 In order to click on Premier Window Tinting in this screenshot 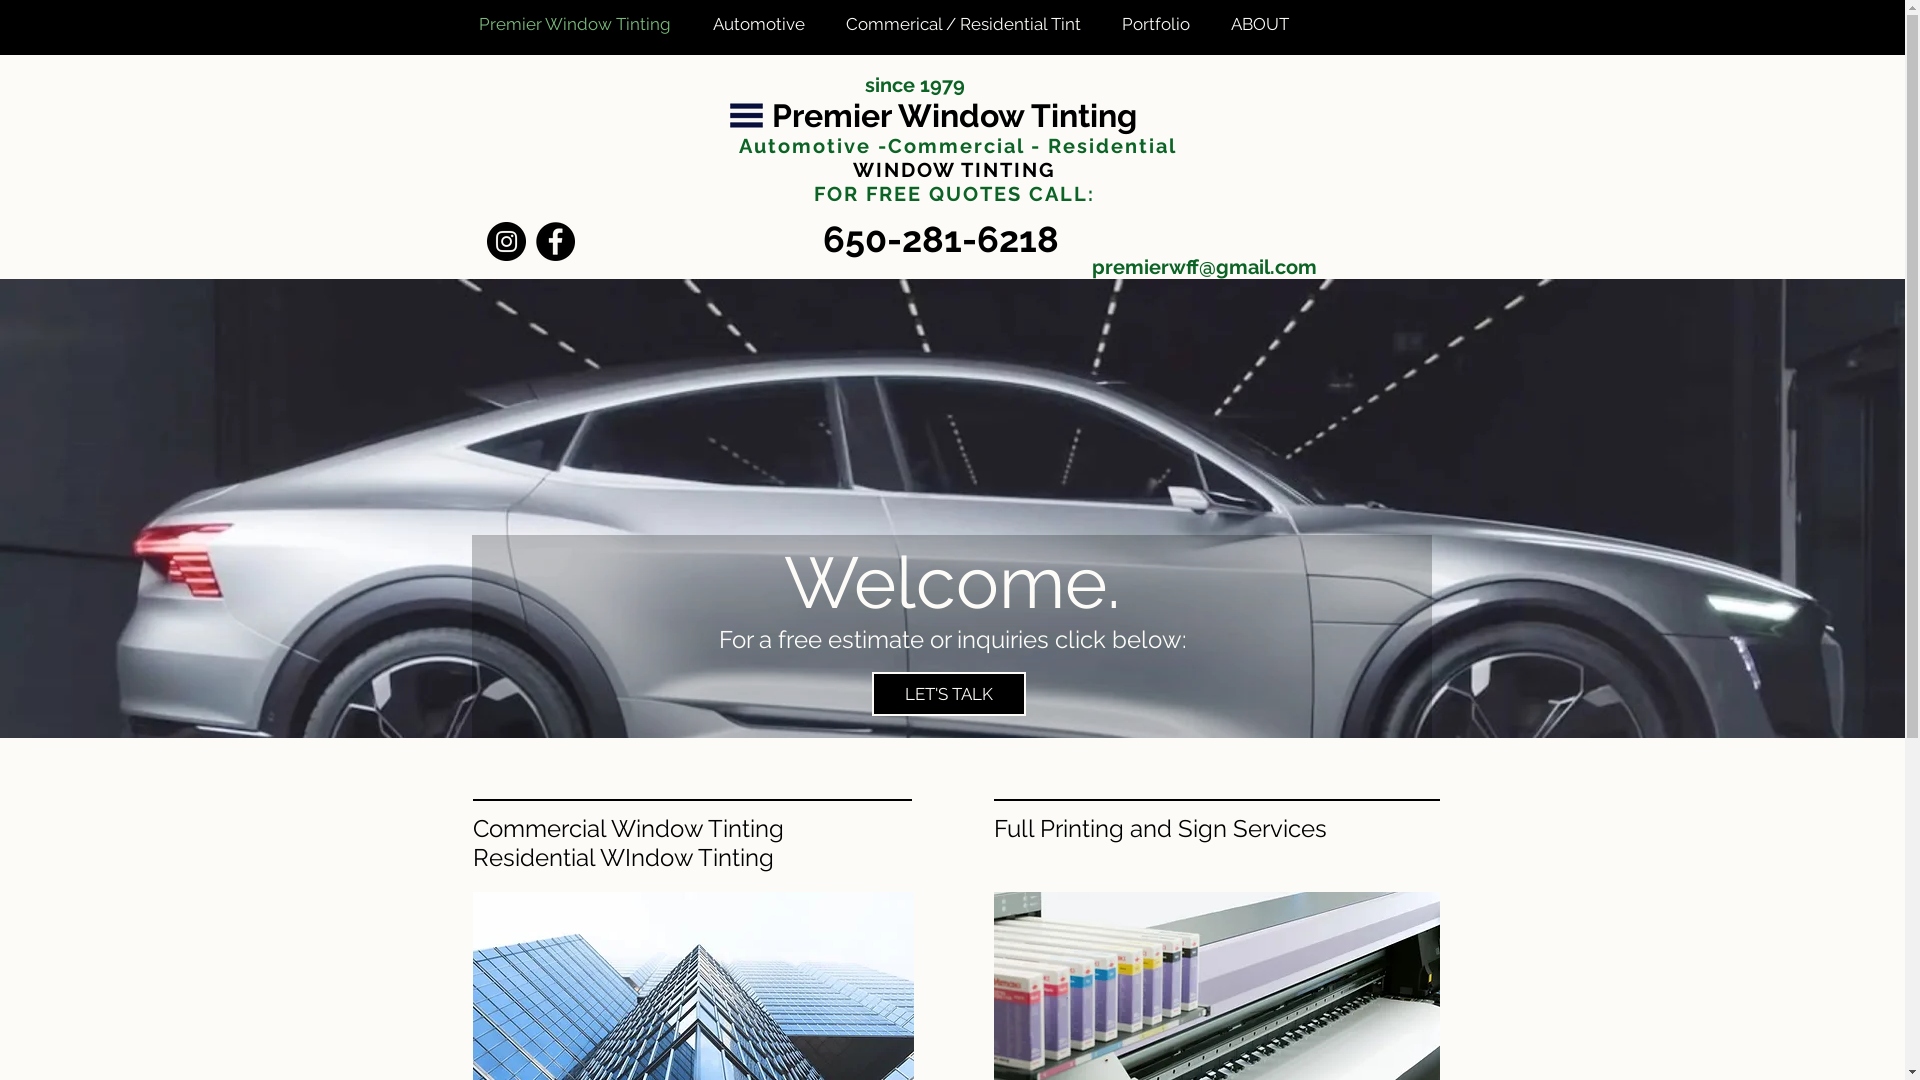, I will do `click(954, 116)`.